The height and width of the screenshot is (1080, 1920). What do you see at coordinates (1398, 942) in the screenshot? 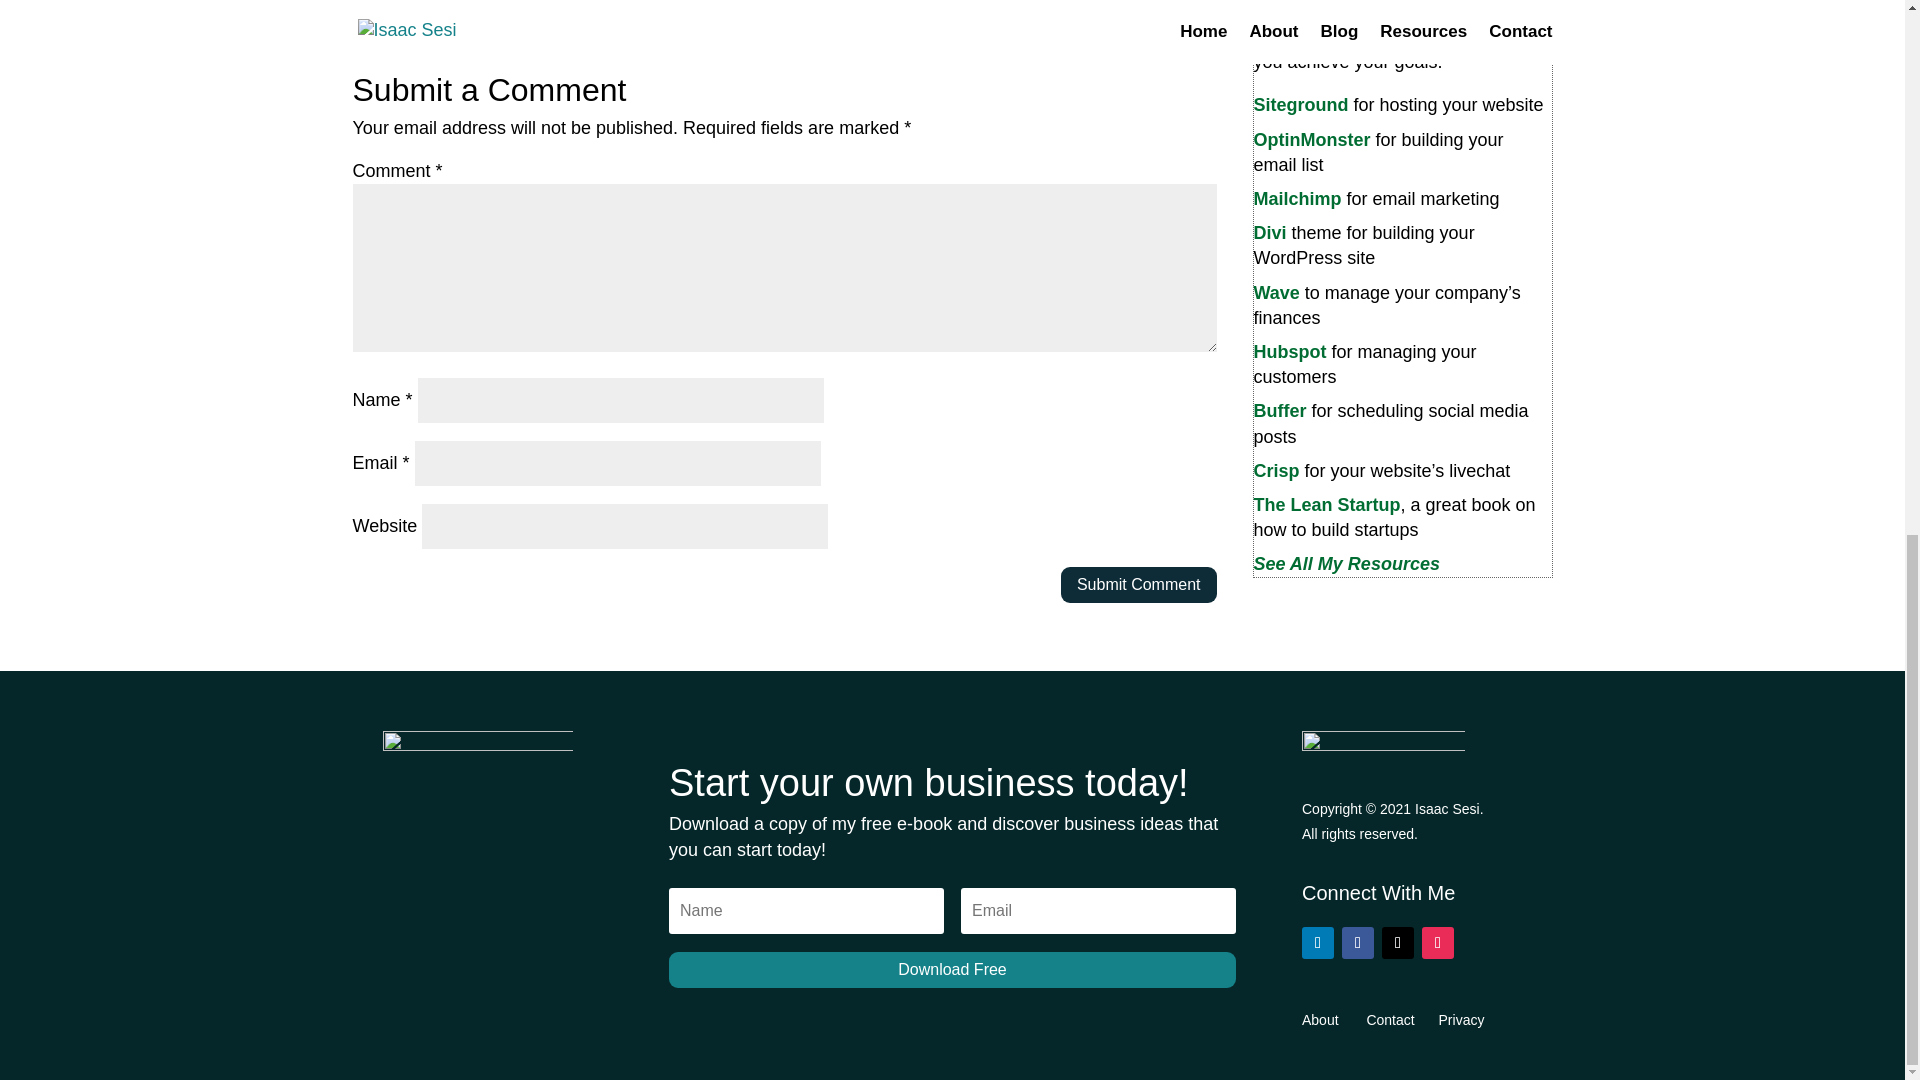
I see `Follow on X` at bounding box center [1398, 942].